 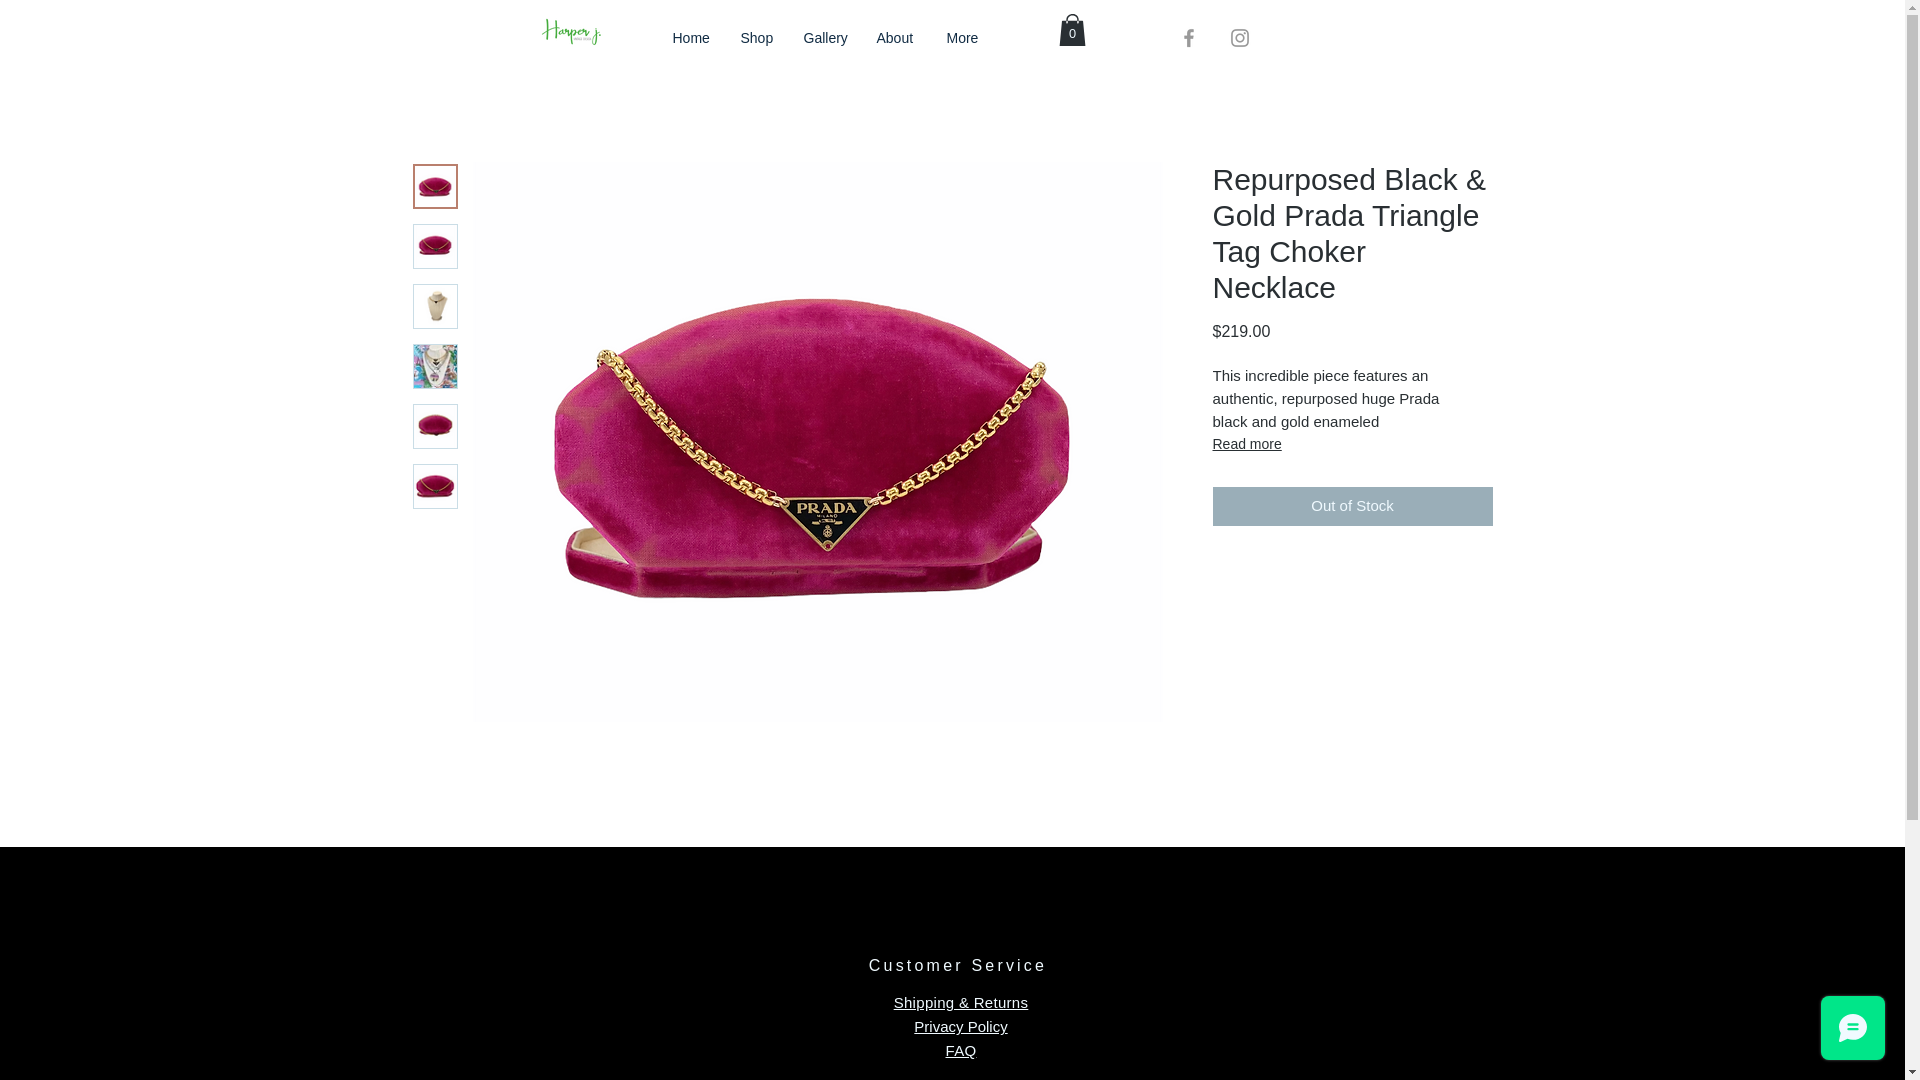 I want to click on Privacy Policy, so click(x=960, y=1026).